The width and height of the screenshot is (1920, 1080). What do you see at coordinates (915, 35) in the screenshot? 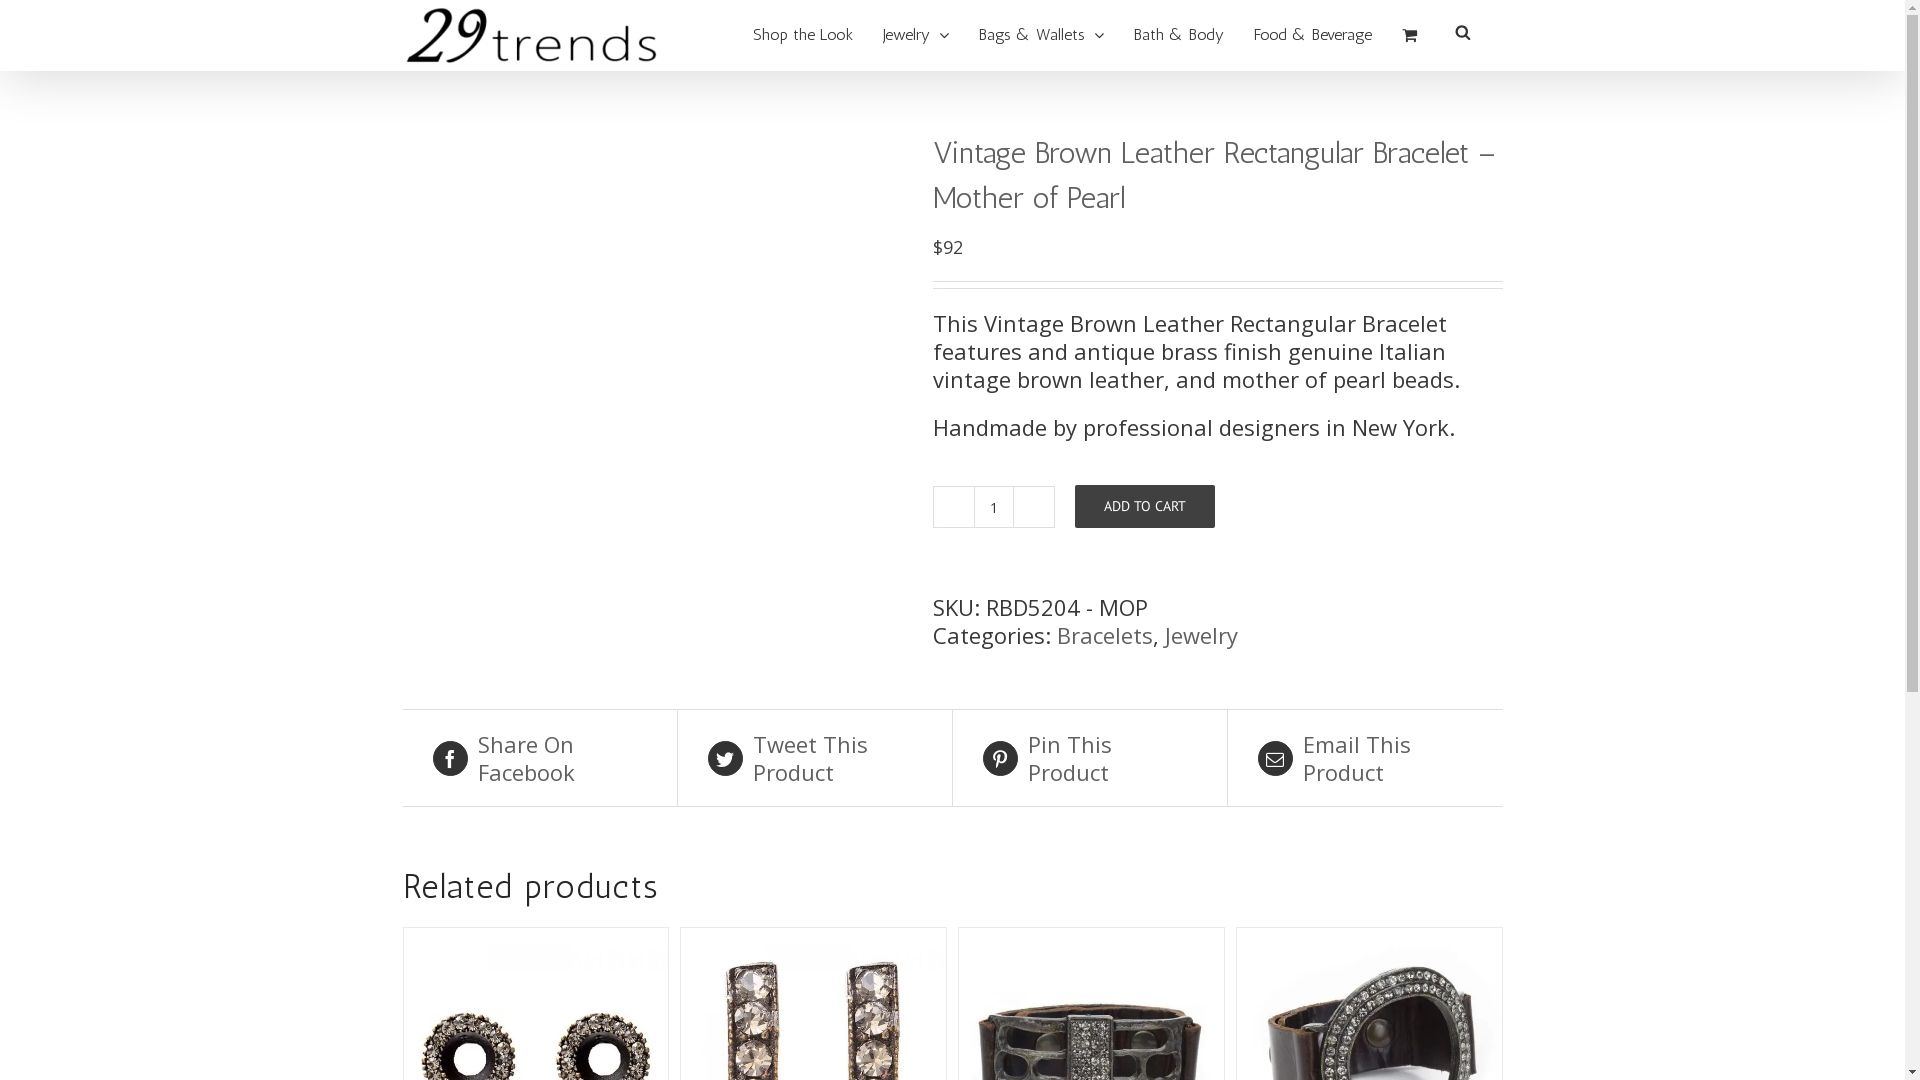
I see `Jewelry` at bounding box center [915, 35].